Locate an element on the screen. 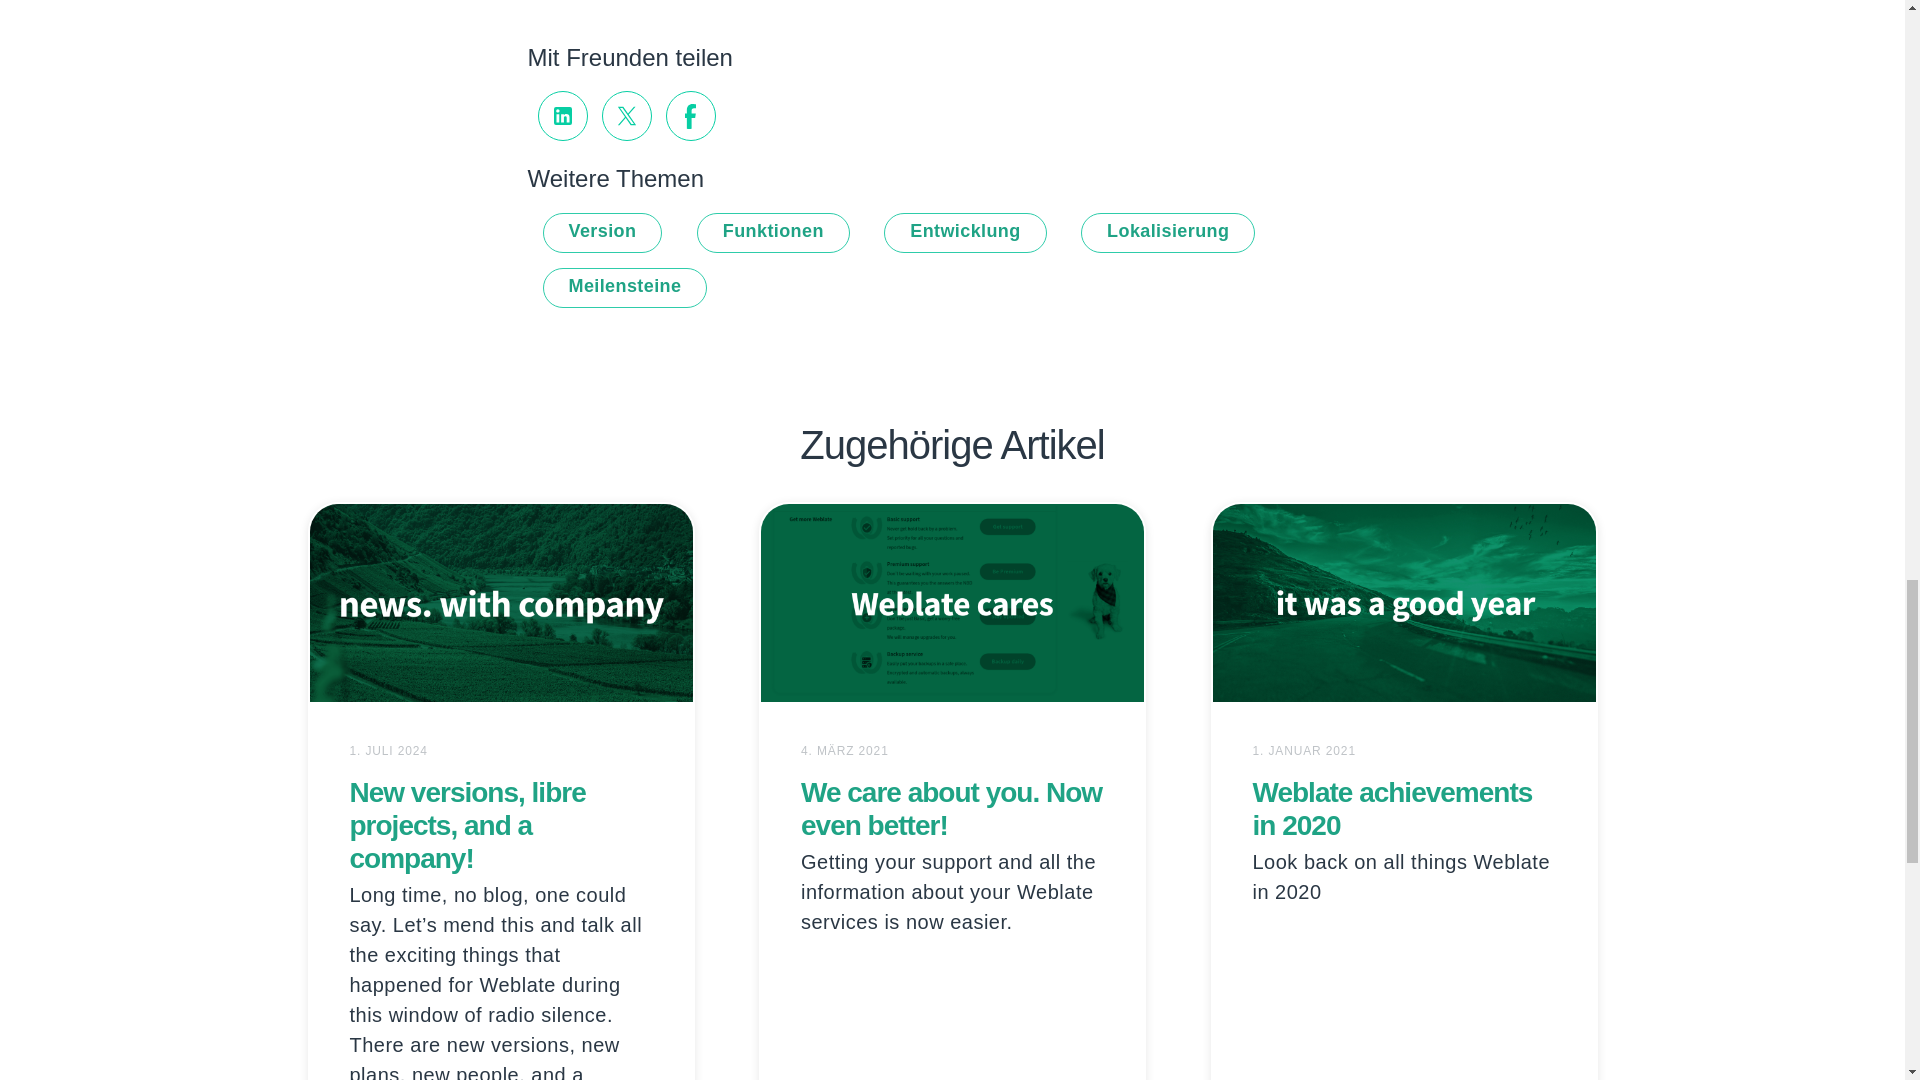  Entwicklung is located at coordinates (964, 232).